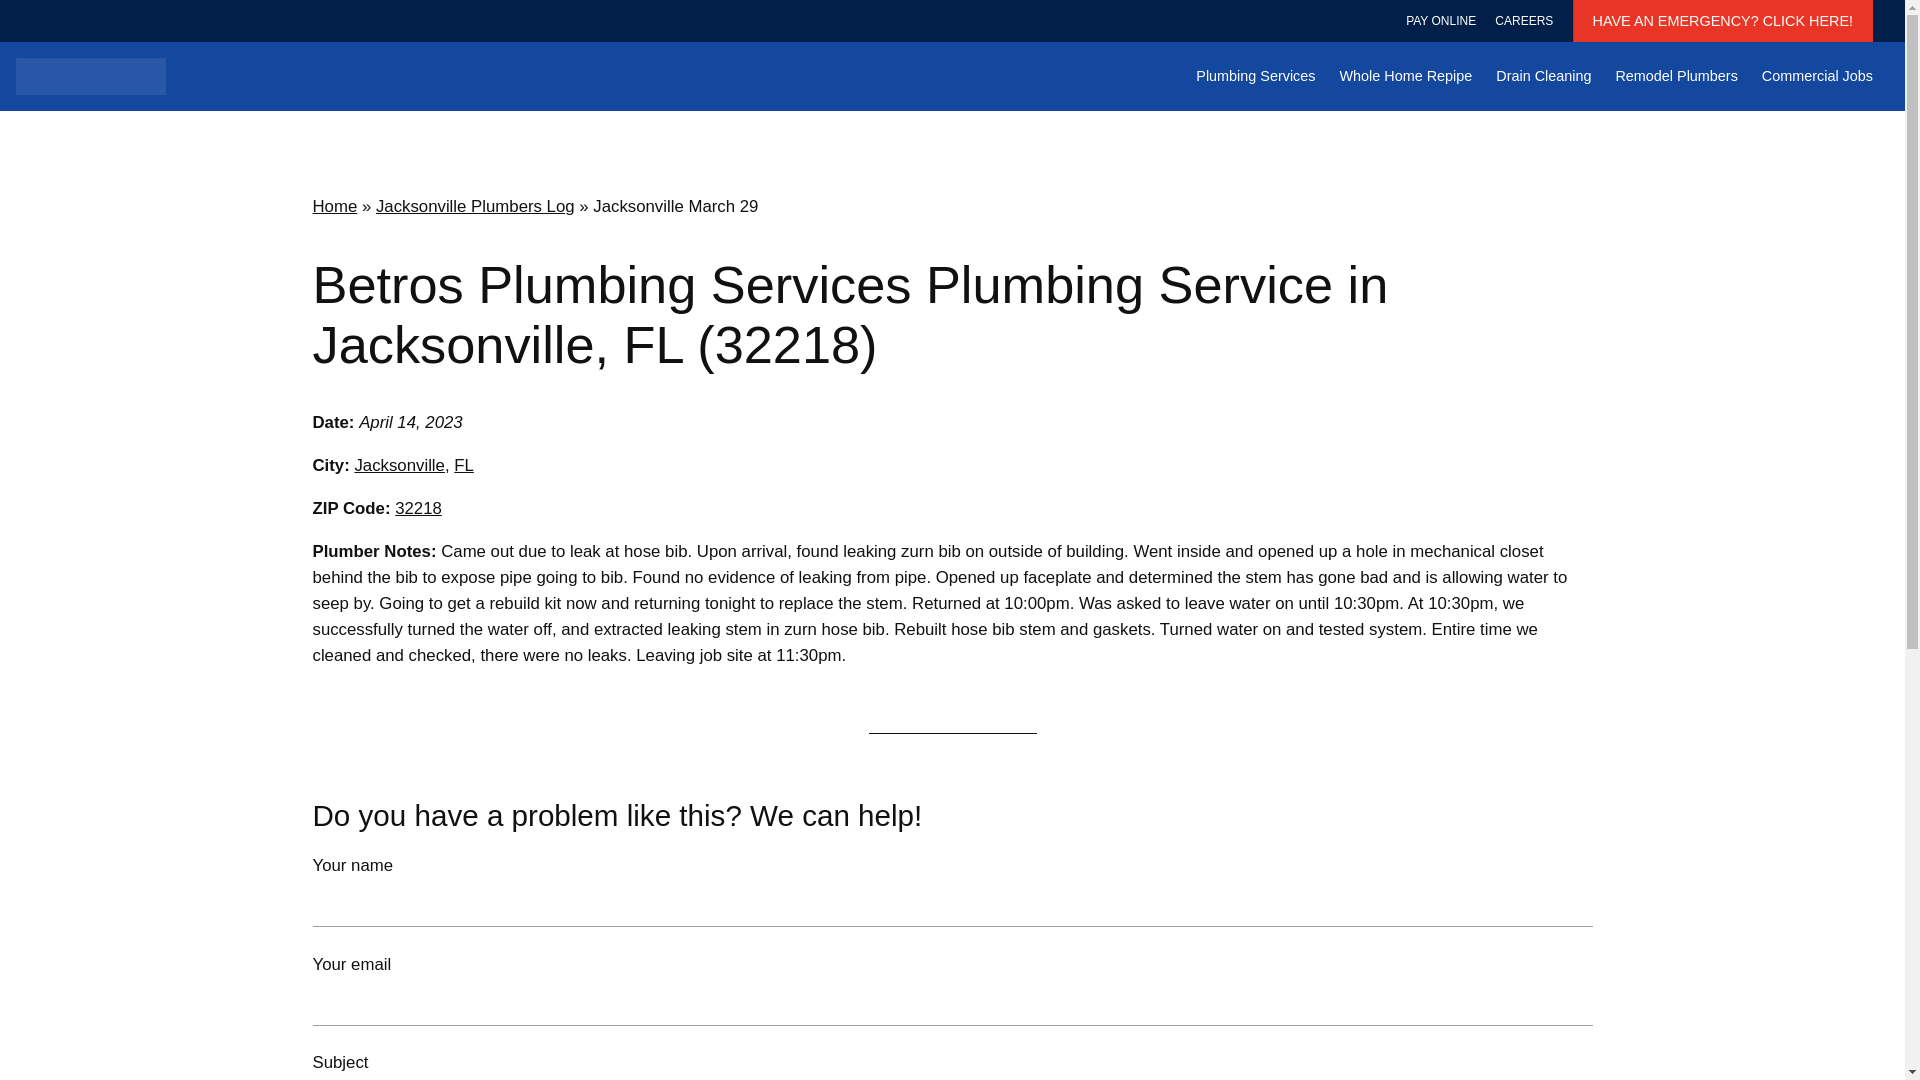 The image size is (1920, 1080). What do you see at coordinates (1818, 76) in the screenshot?
I see `Commercial Jobs` at bounding box center [1818, 76].